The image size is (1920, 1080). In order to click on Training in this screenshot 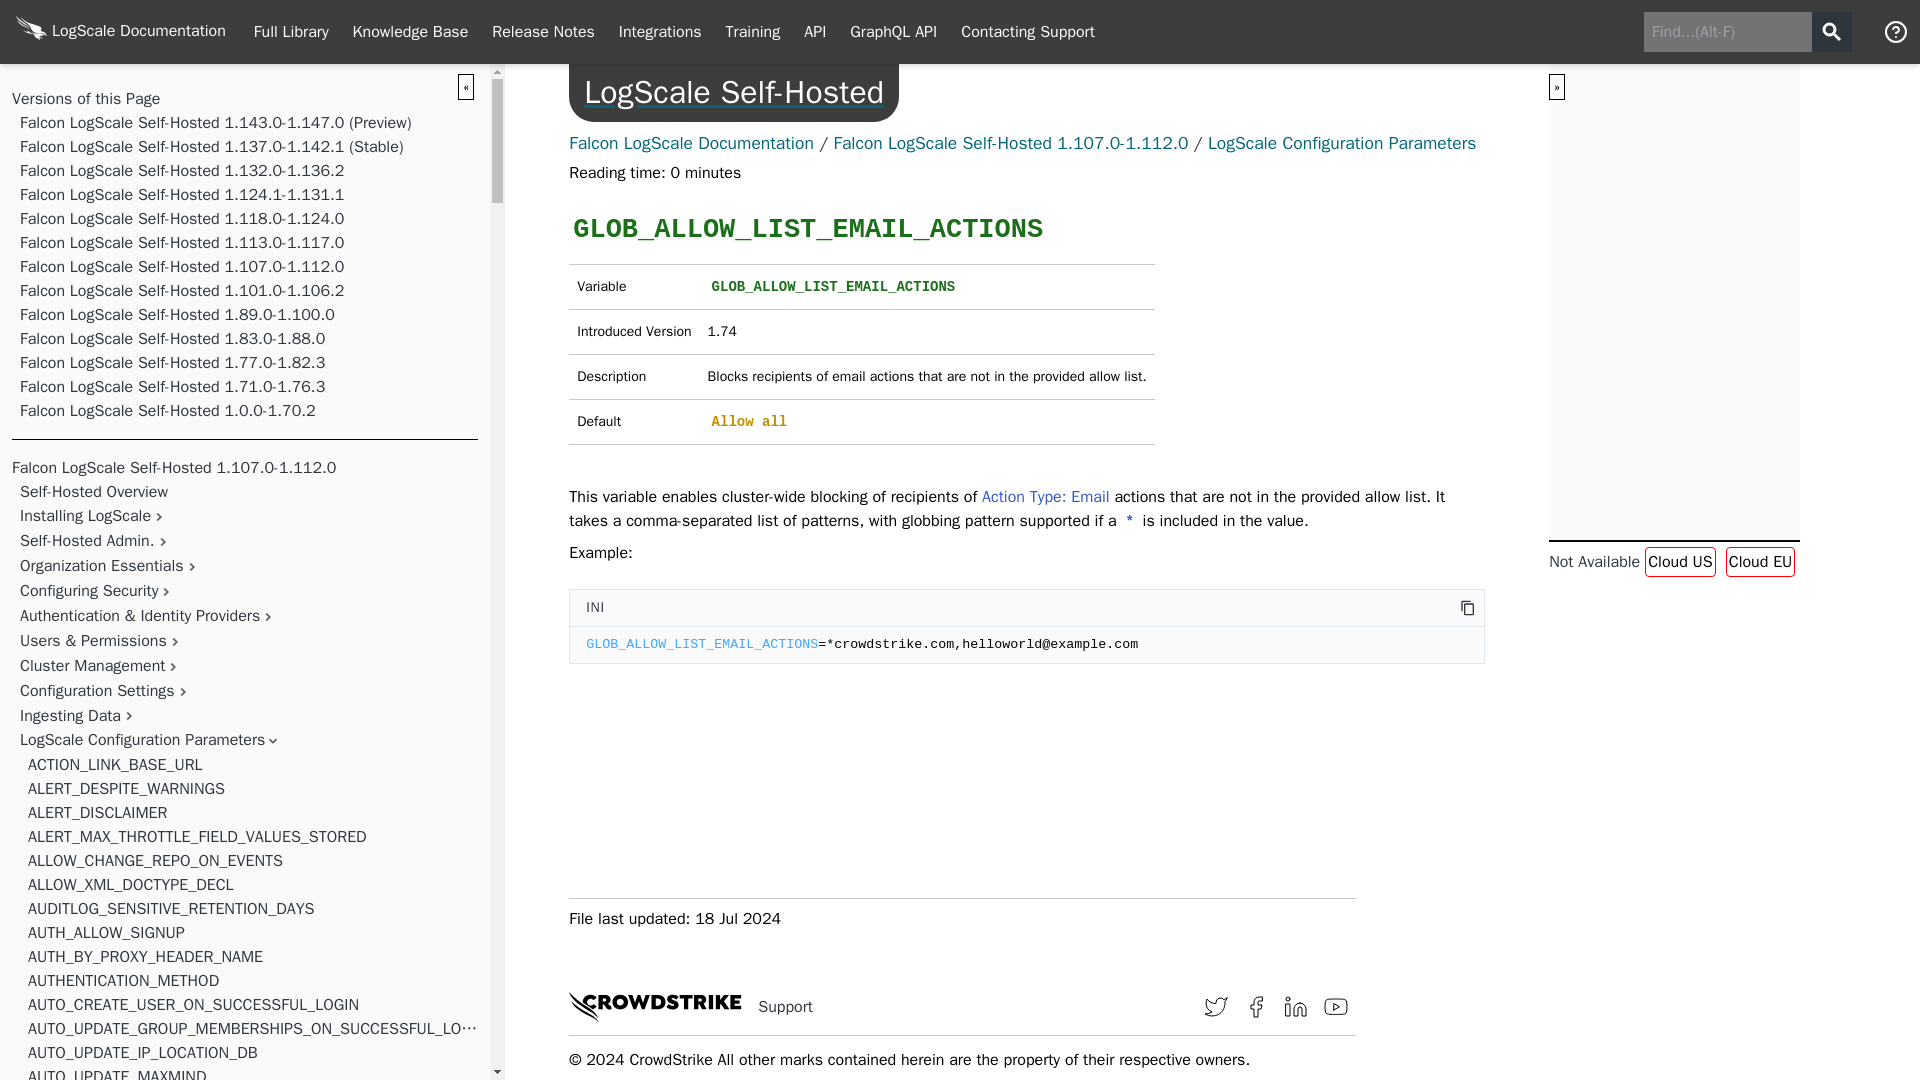, I will do `click(753, 32)`.